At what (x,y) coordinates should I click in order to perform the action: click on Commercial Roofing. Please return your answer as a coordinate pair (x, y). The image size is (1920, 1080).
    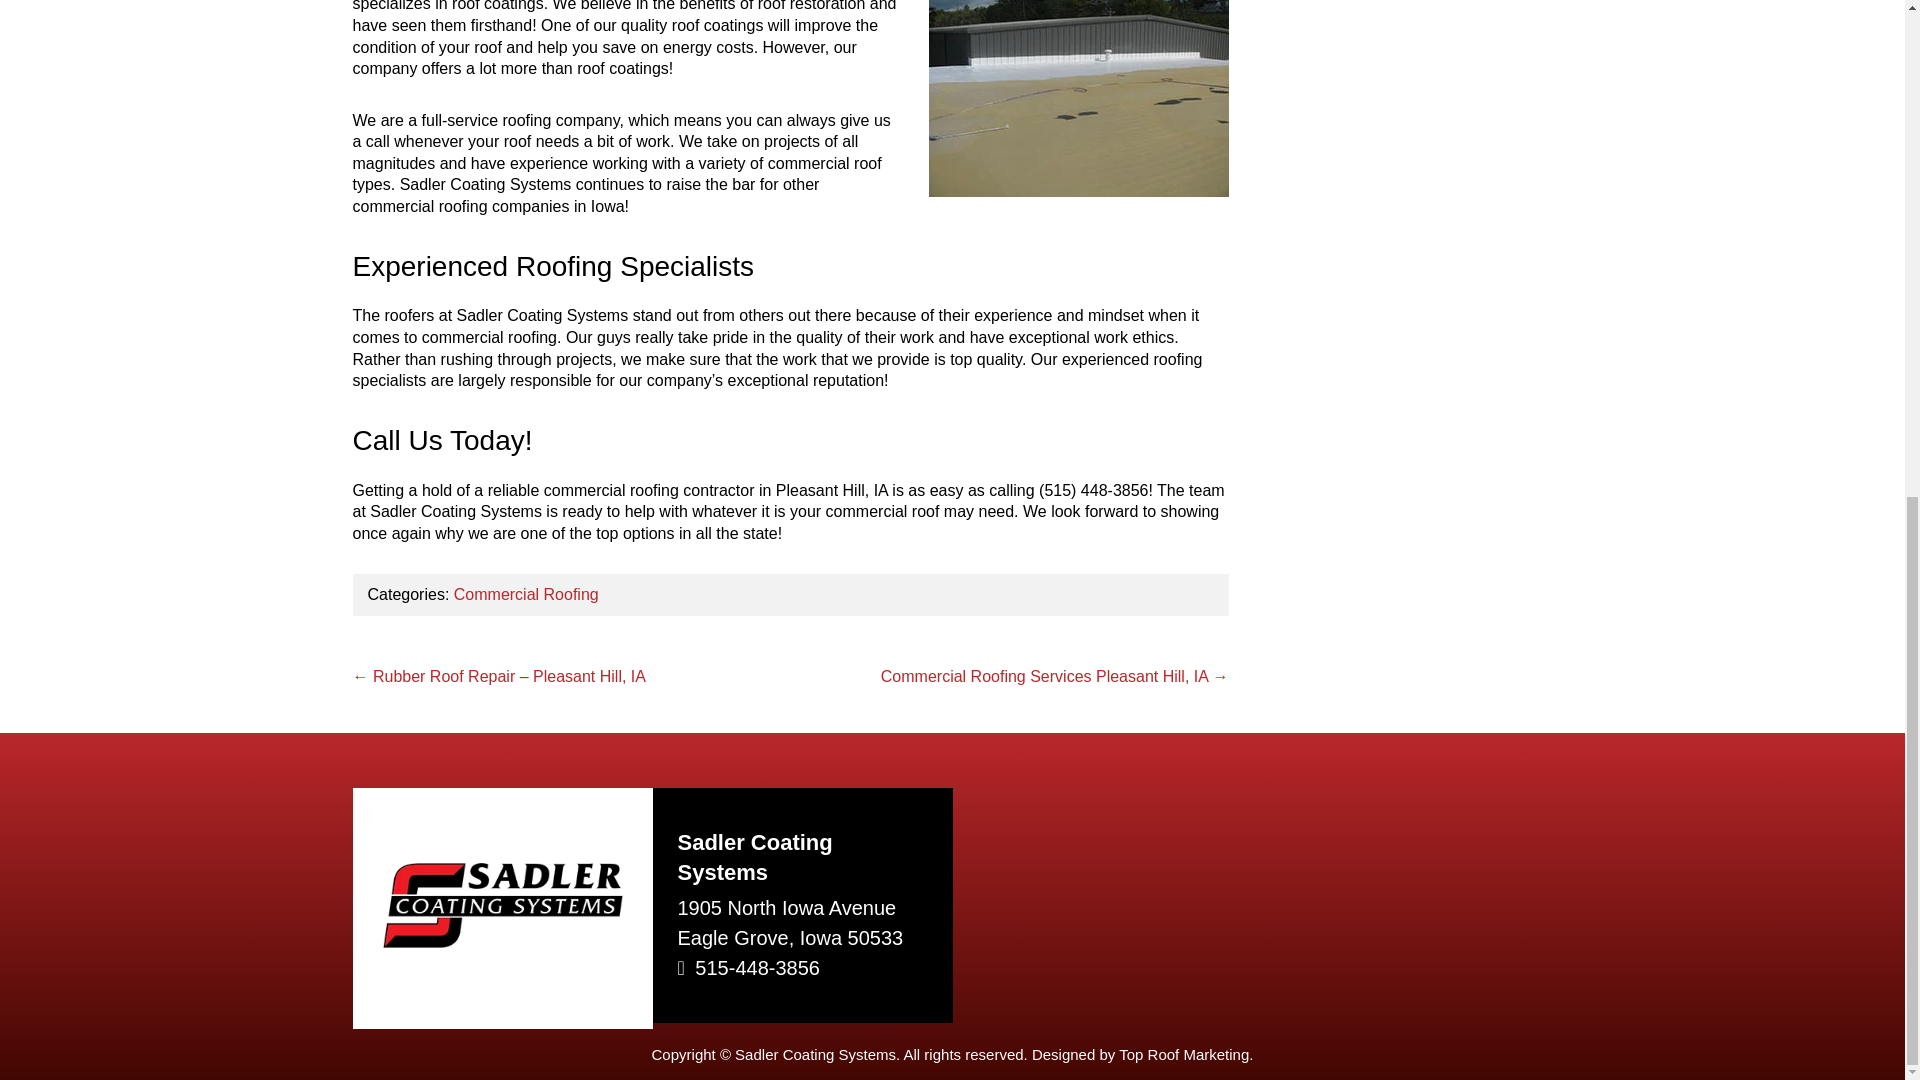
    Looking at the image, I should click on (526, 594).